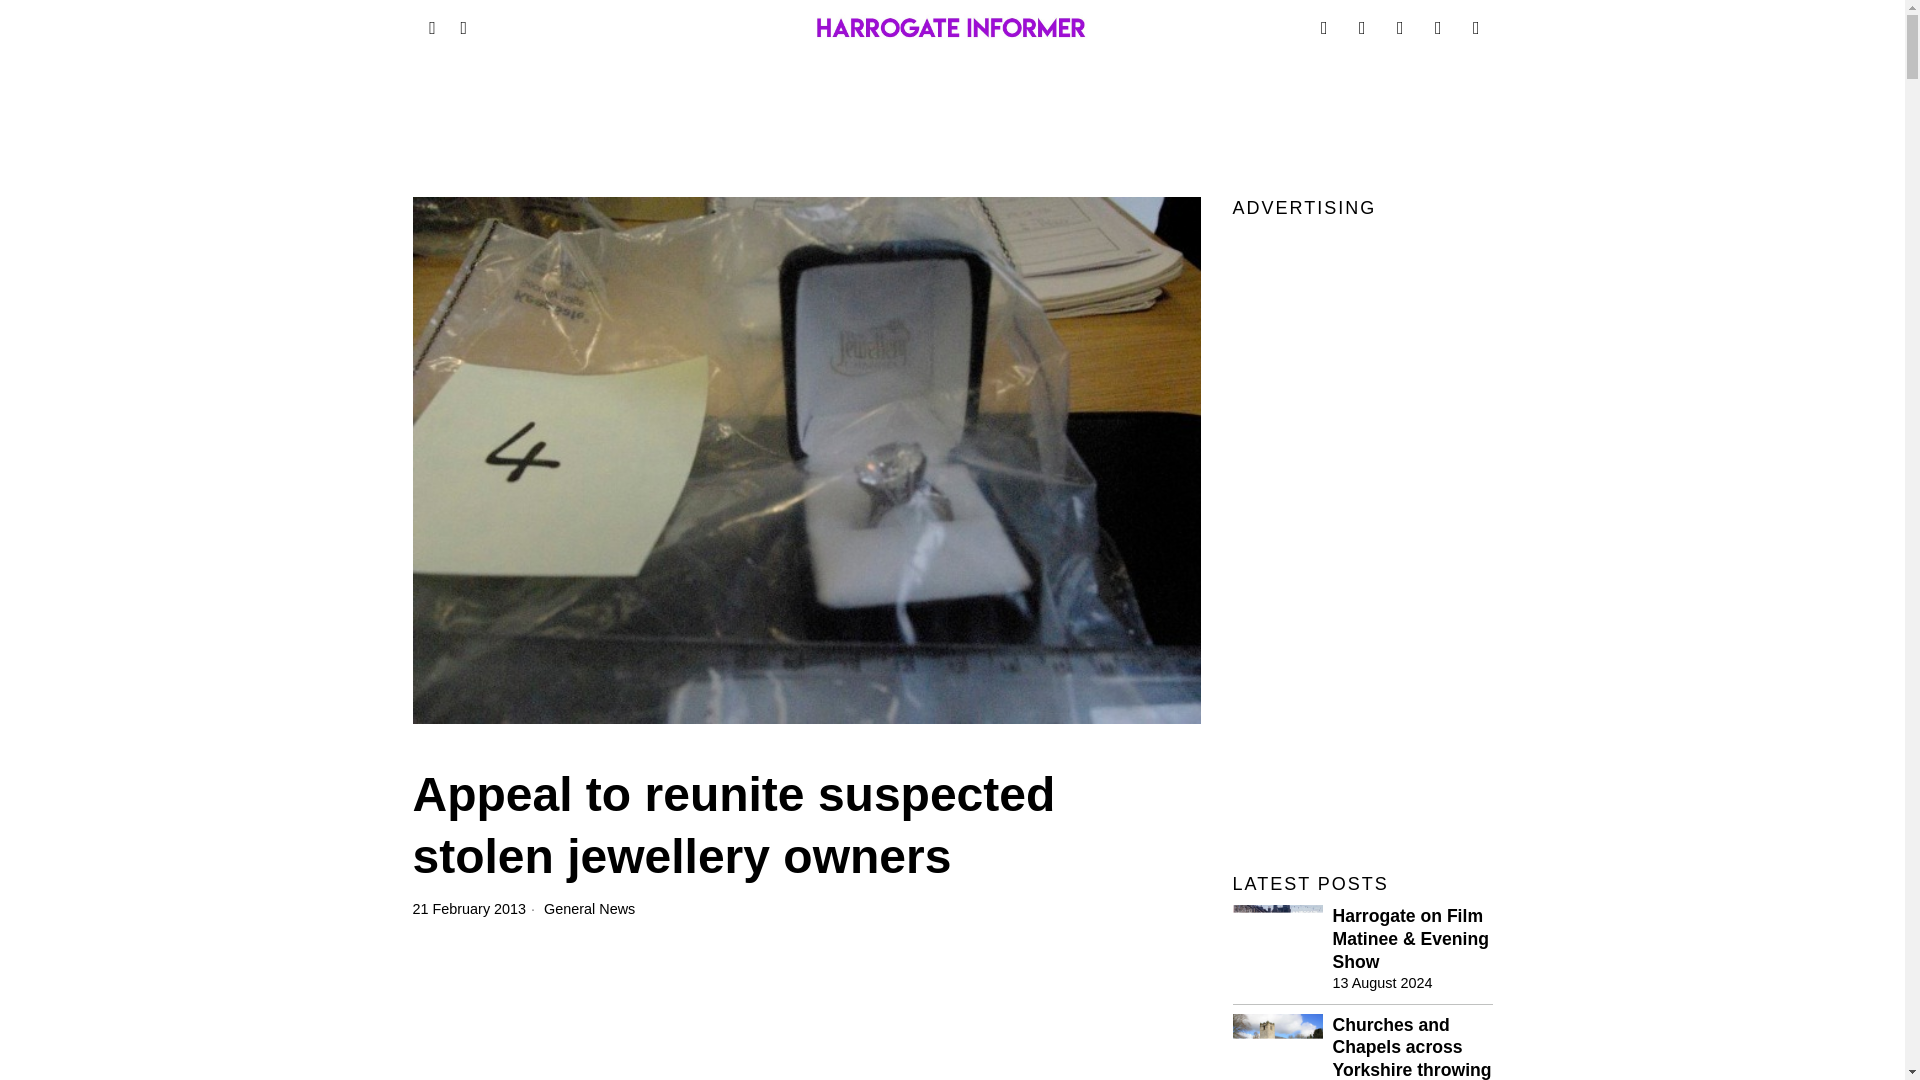 The image size is (1920, 1080). I want to click on General News, so click(589, 908).